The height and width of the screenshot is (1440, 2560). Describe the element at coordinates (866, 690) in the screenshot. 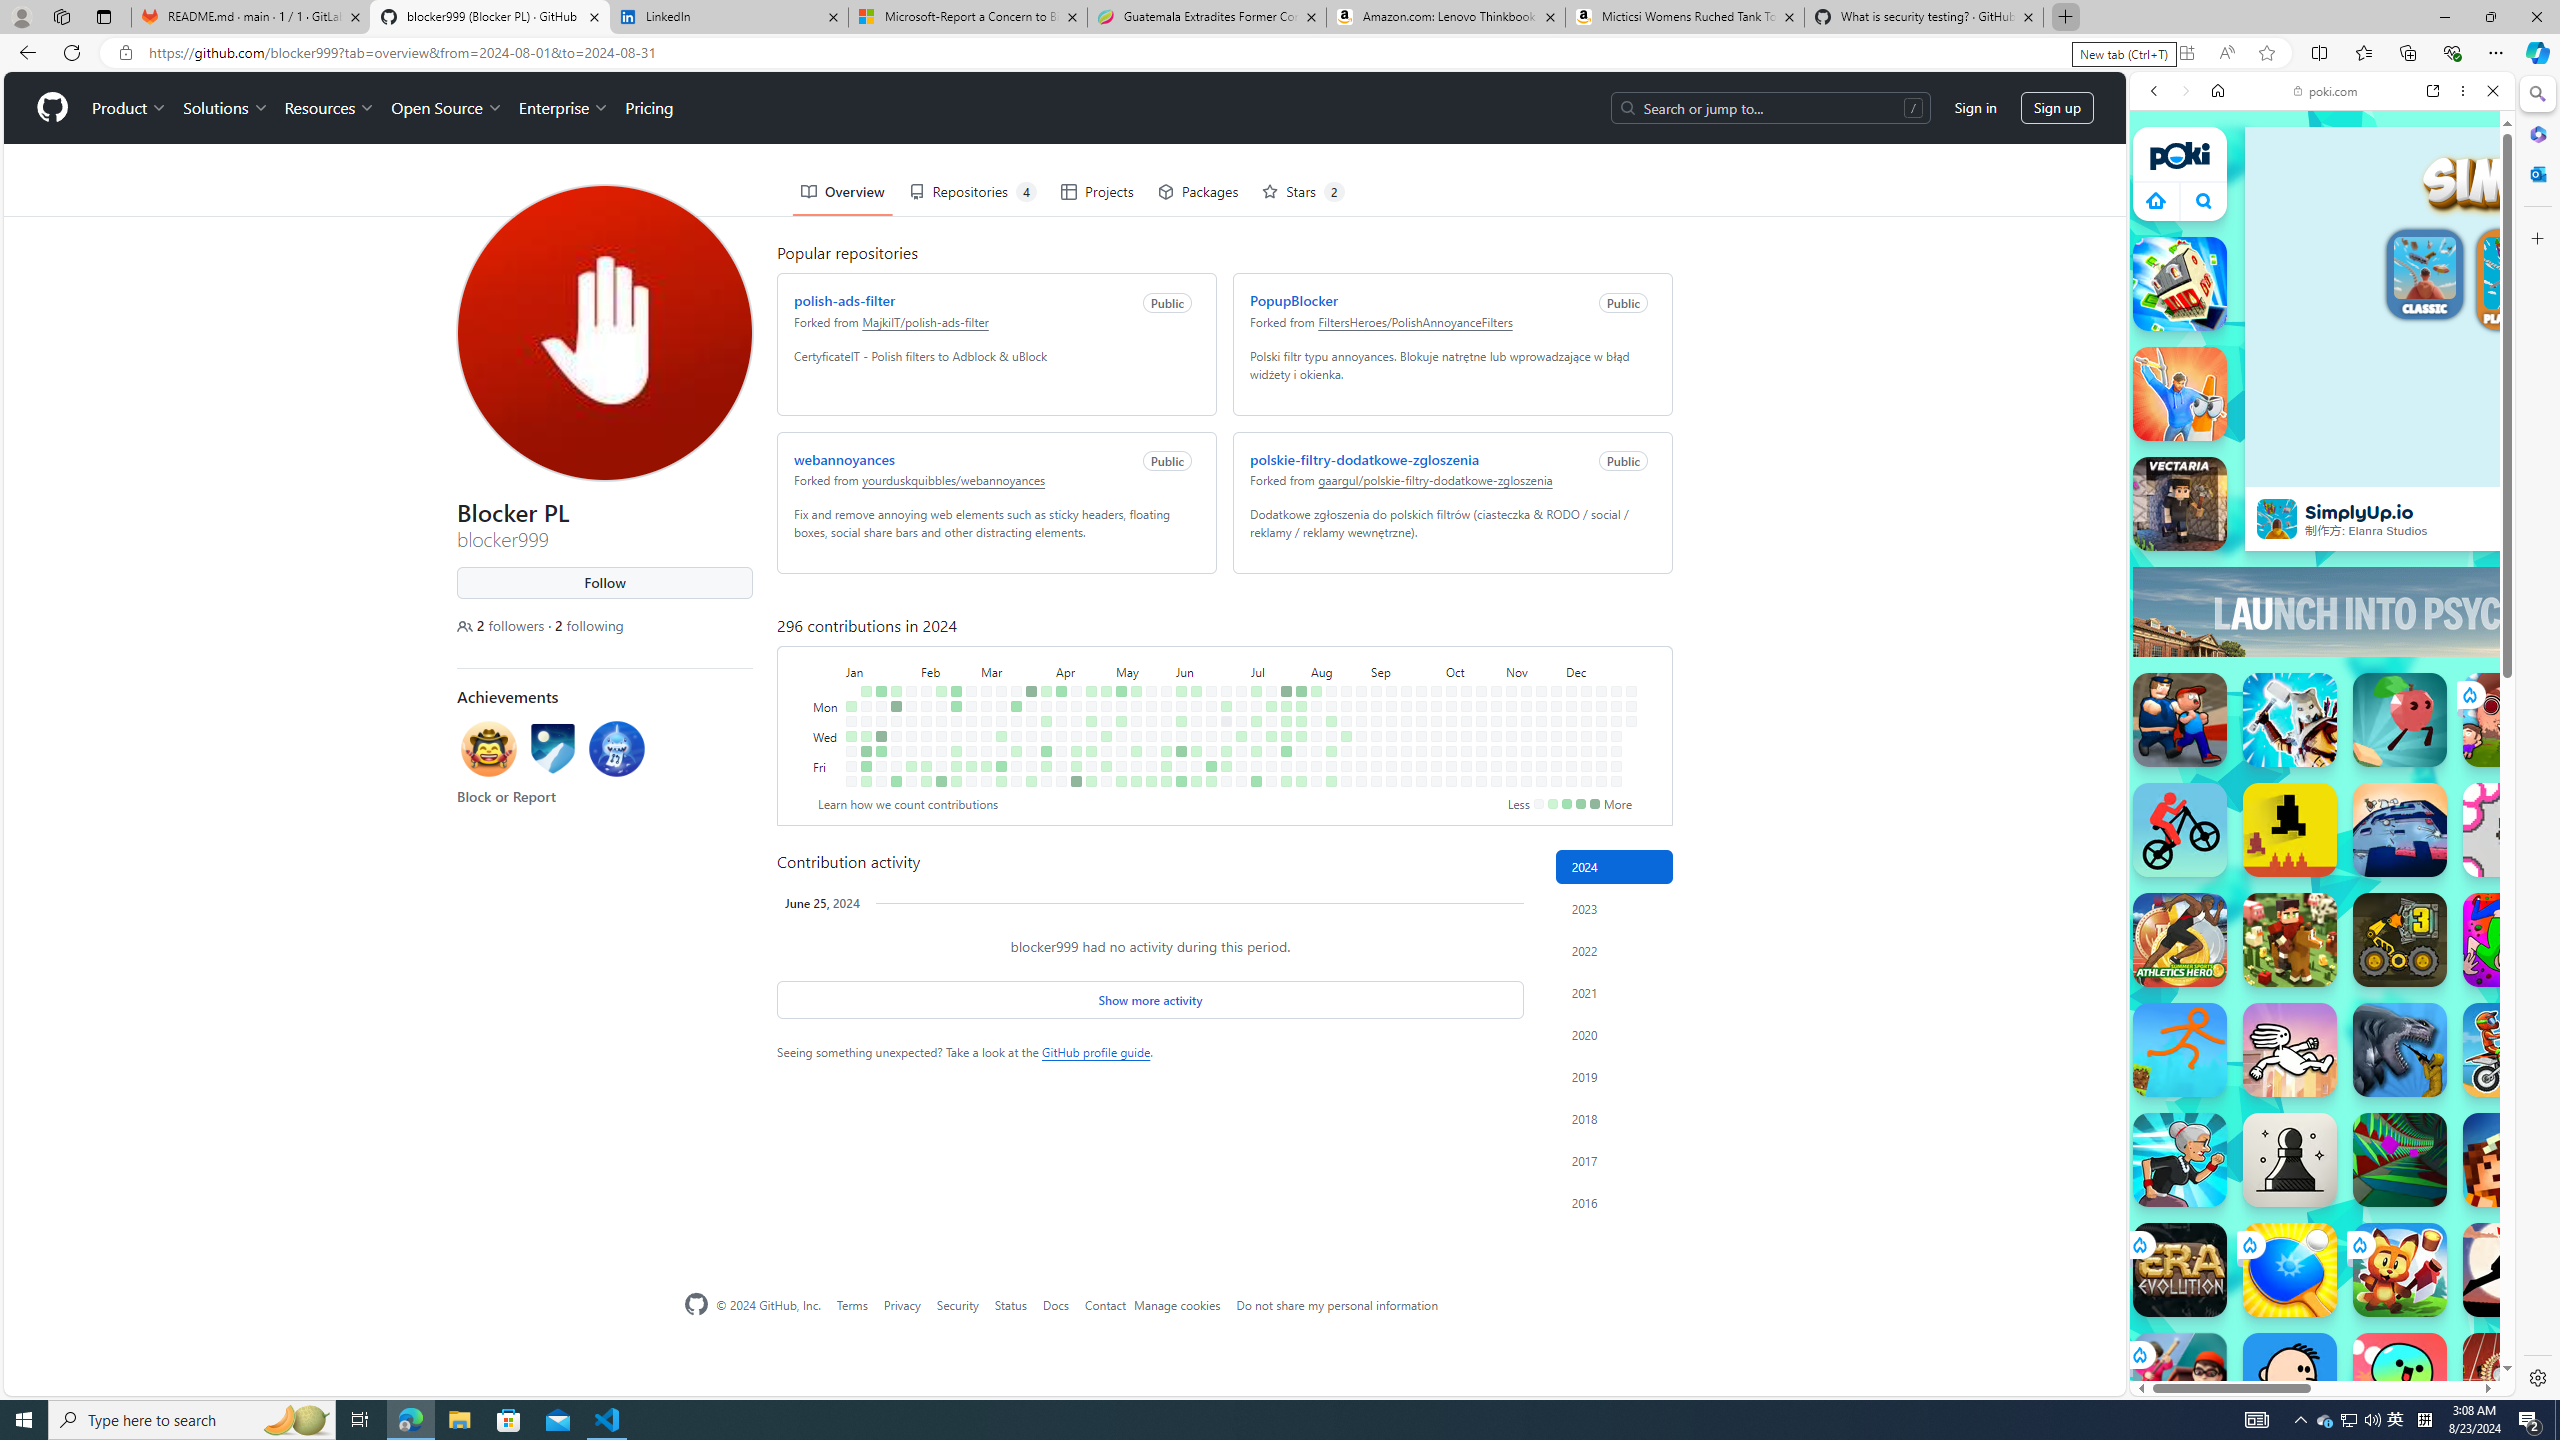

I see `3 contributions on January 7th.` at that location.